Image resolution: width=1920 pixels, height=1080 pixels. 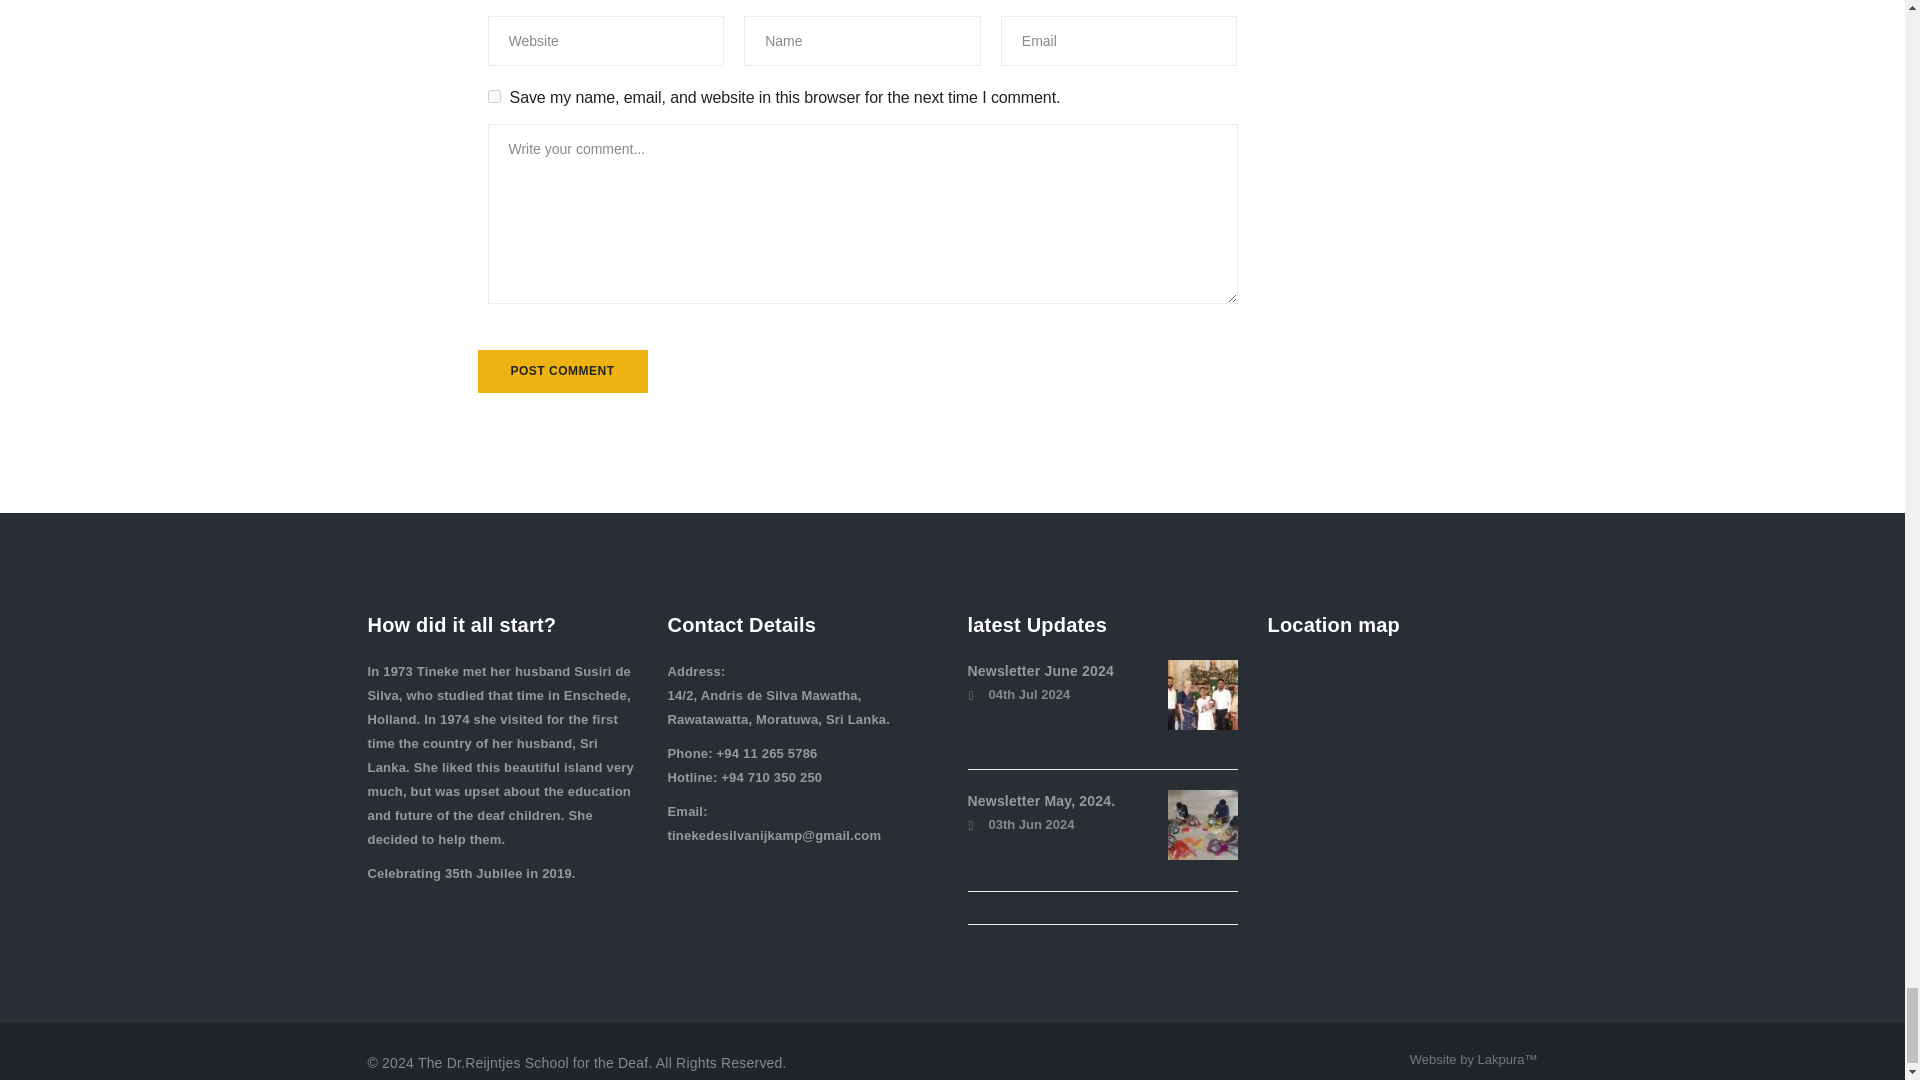 I want to click on Post Comment, so click(x=563, y=371).